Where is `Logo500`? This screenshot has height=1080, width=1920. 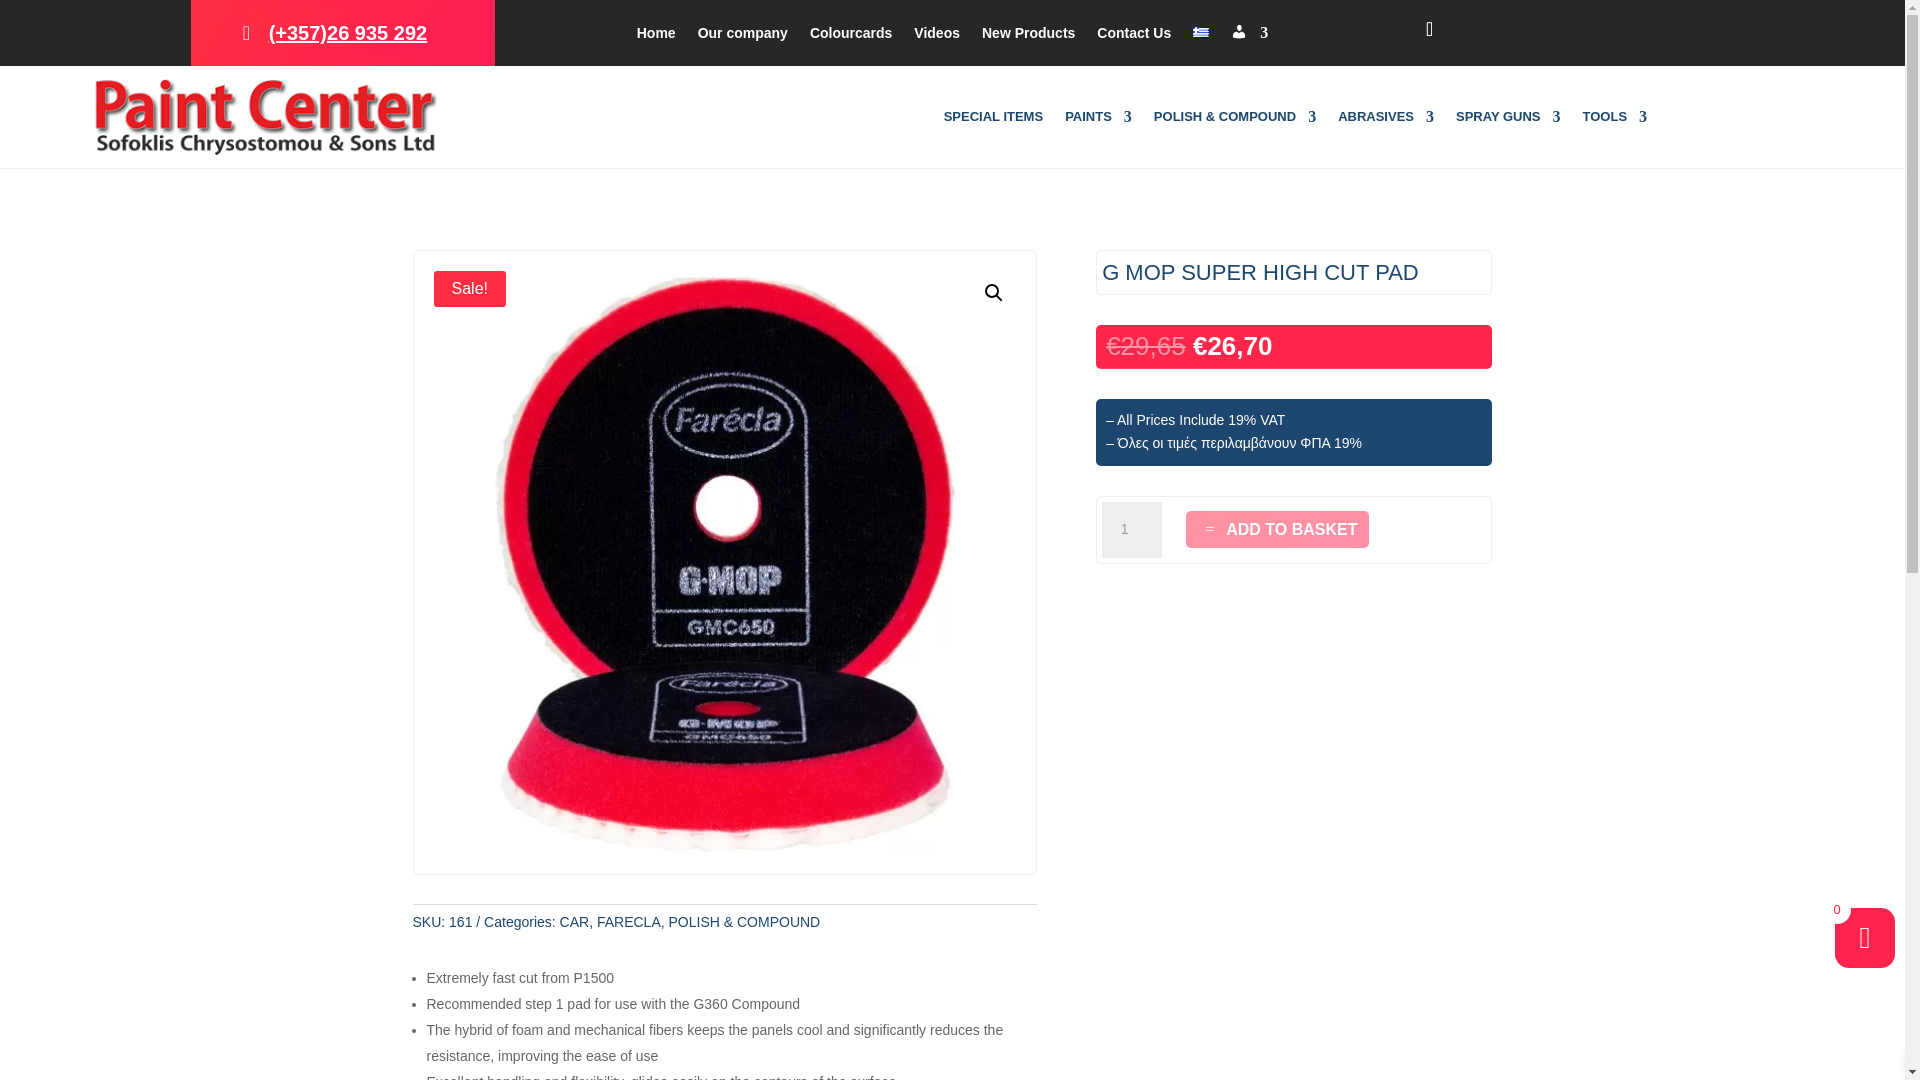 Logo500 is located at coordinates (266, 116).